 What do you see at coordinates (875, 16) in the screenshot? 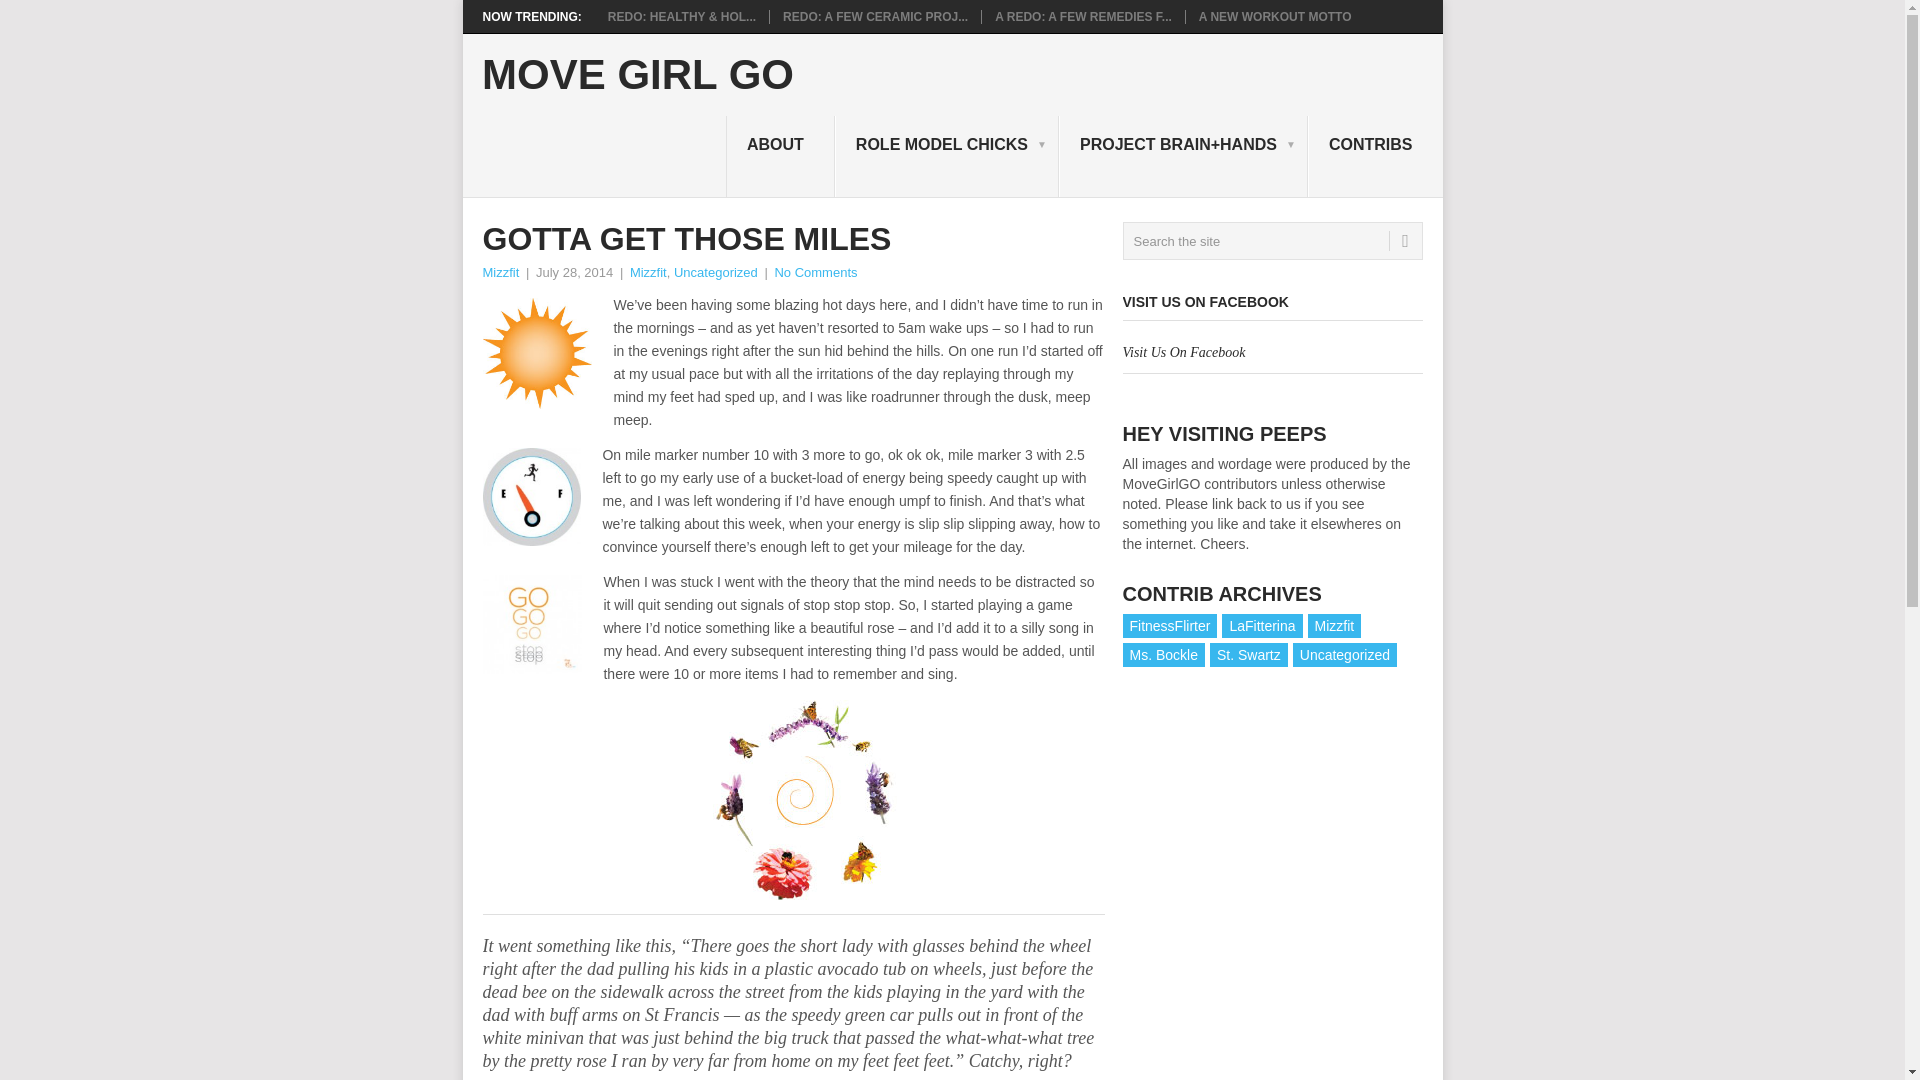
I see `REDO: A FEW CERAMIC PROJ...` at bounding box center [875, 16].